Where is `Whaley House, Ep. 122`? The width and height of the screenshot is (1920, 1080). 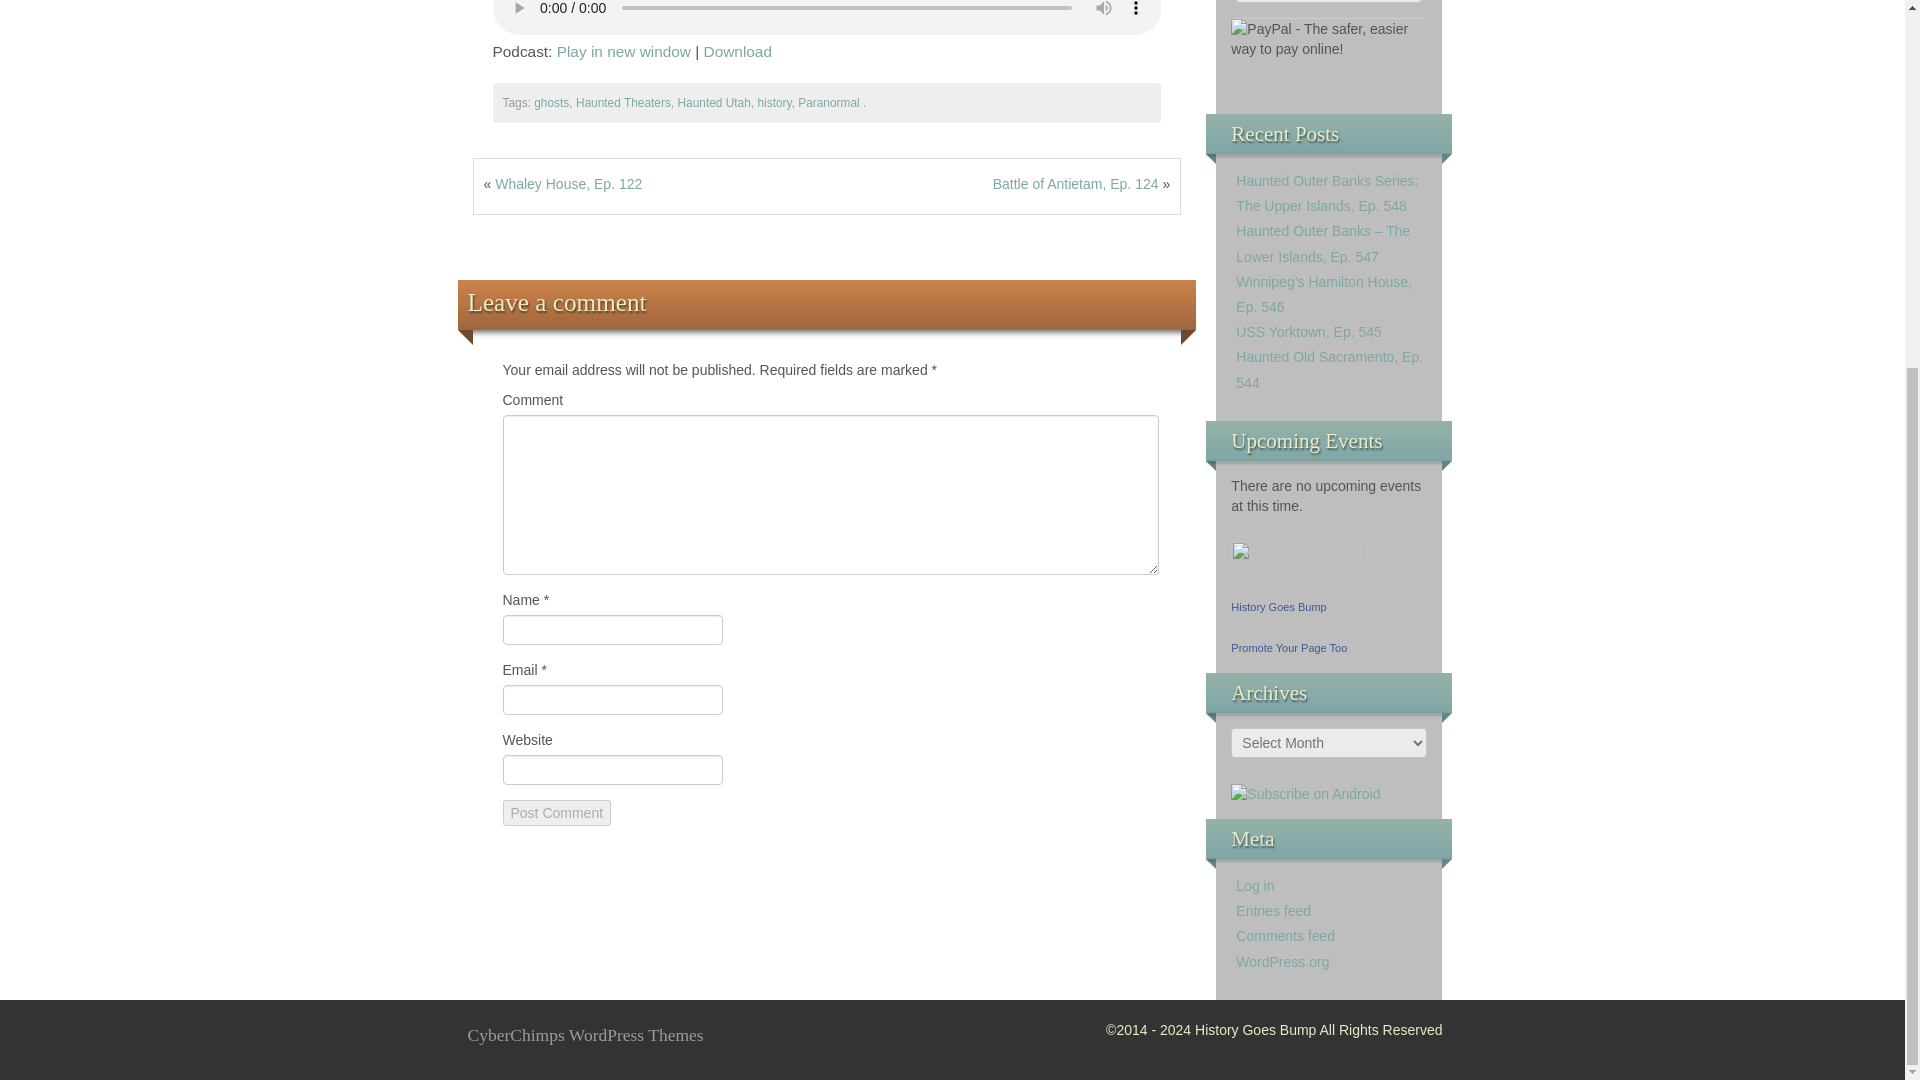 Whaley House, Ep. 122 is located at coordinates (568, 184).